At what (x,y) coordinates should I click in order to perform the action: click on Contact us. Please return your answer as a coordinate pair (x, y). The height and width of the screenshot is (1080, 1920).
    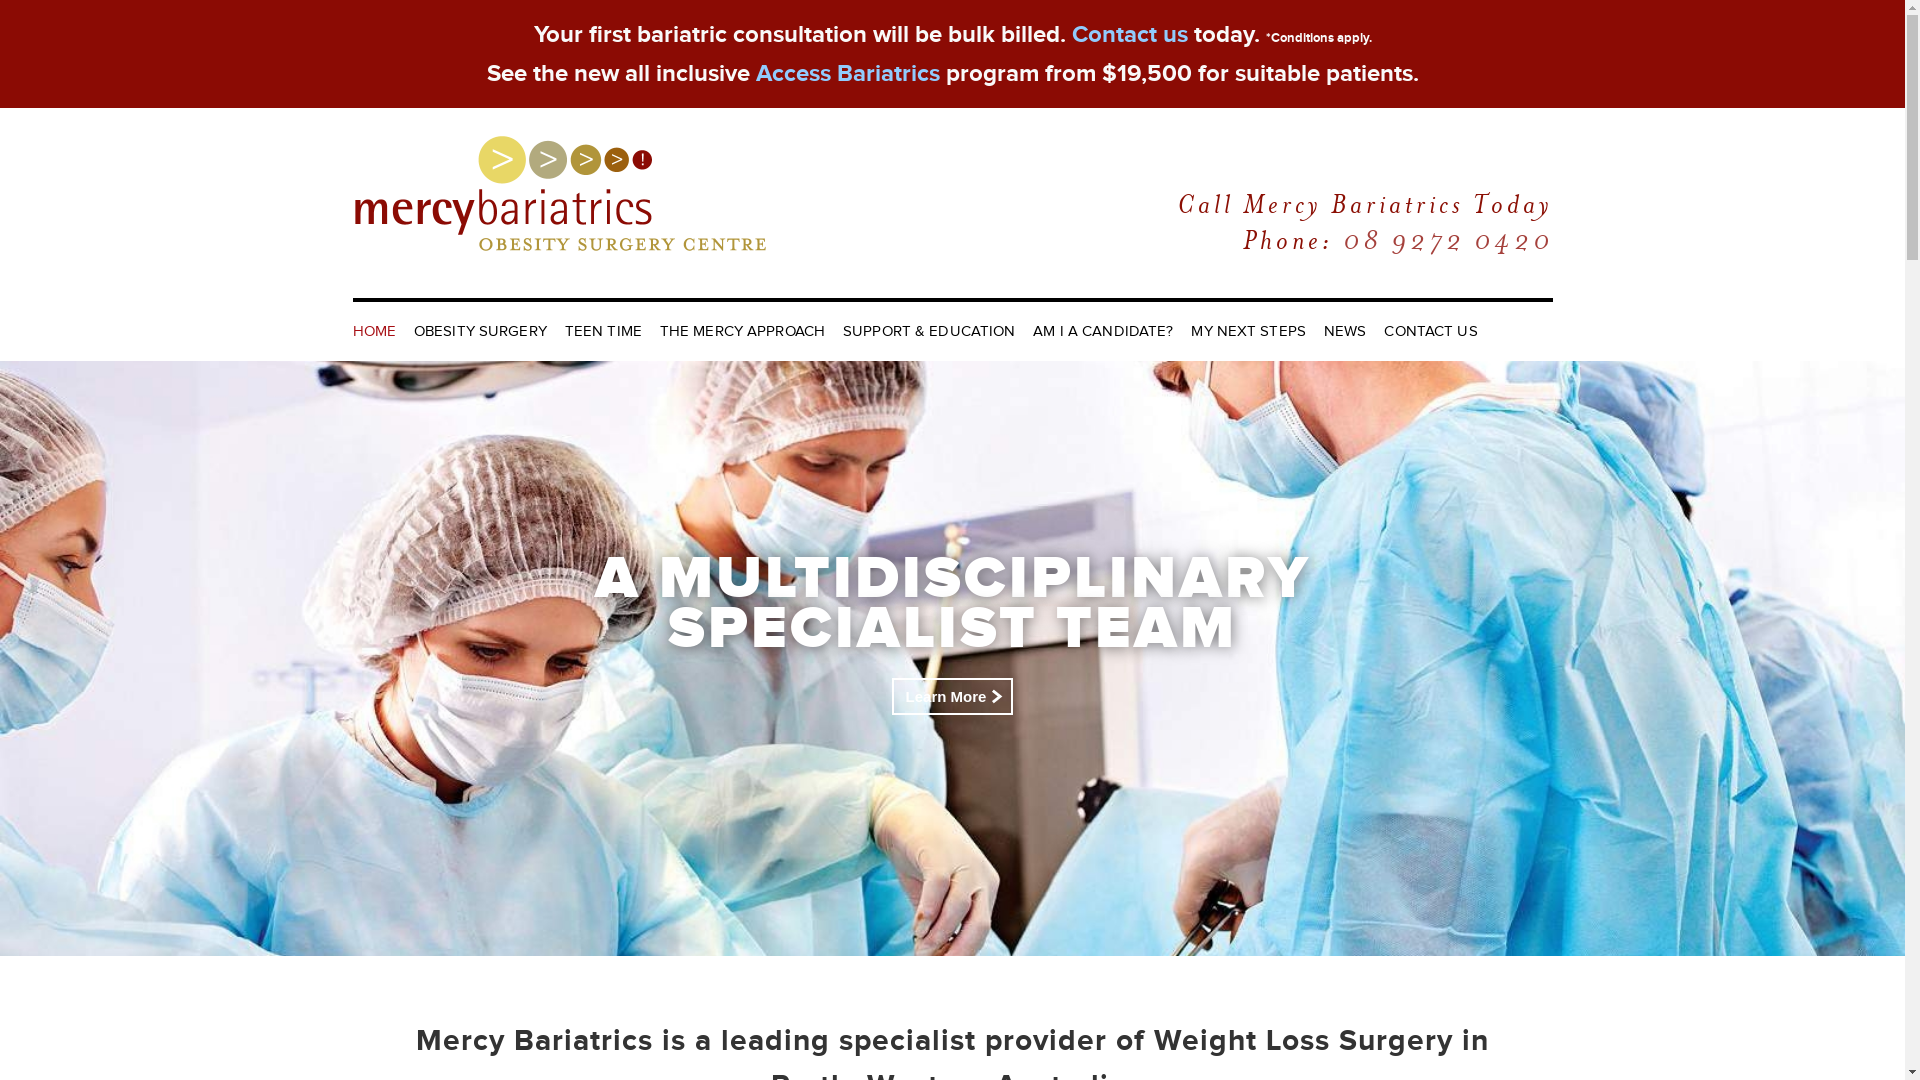
    Looking at the image, I should click on (1130, 34).